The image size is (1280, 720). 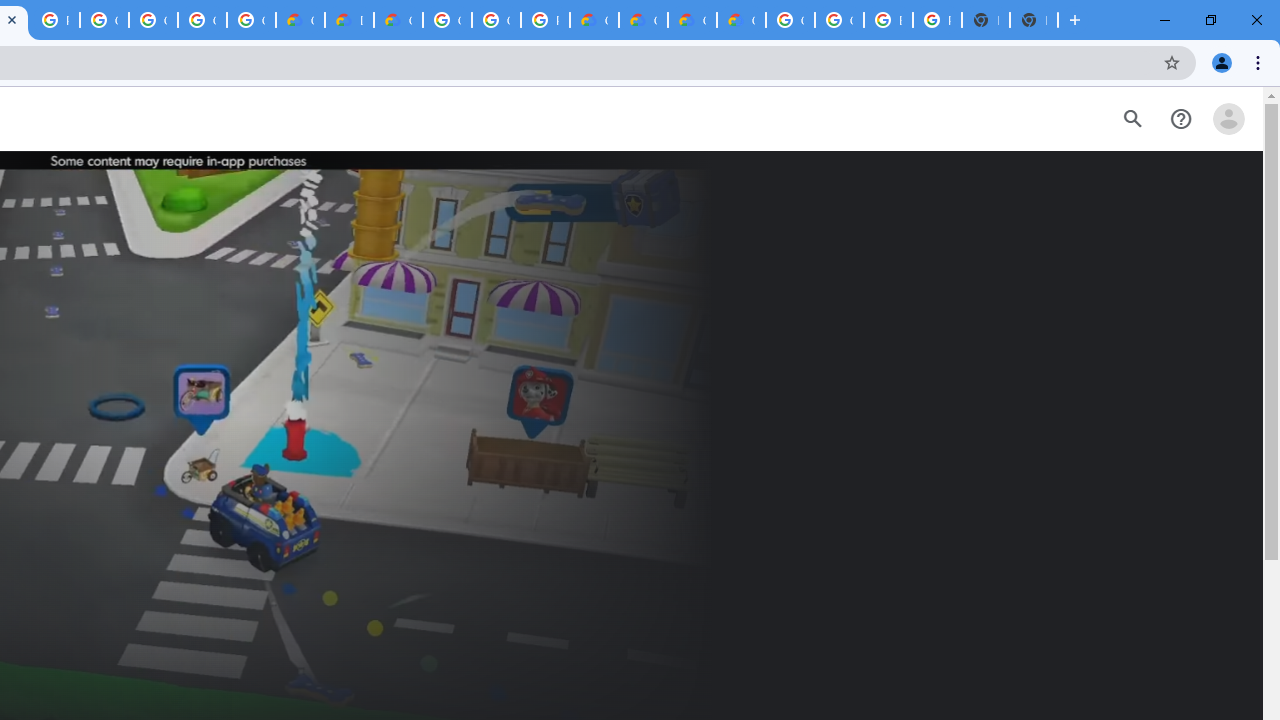 What do you see at coordinates (740, 20) in the screenshot?
I see `Google Cloud Service Health` at bounding box center [740, 20].